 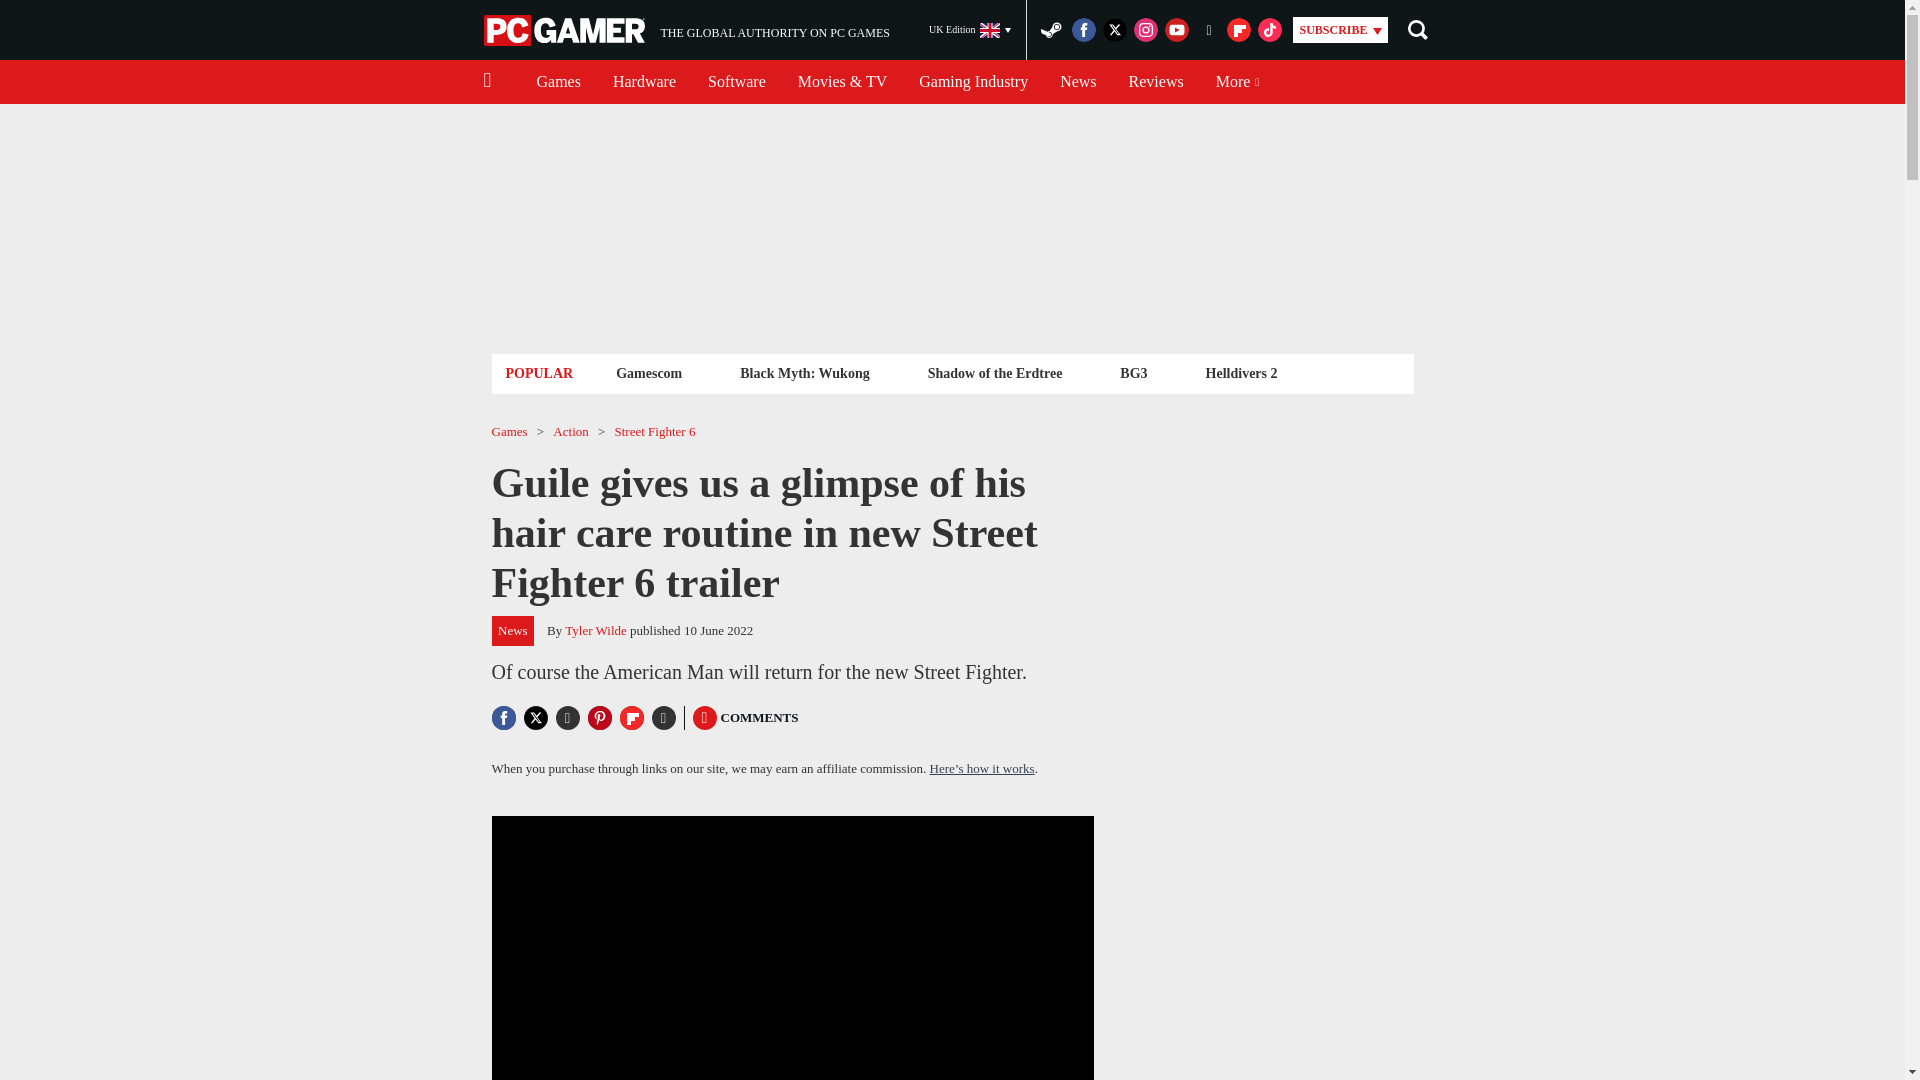 What do you see at coordinates (644, 82) in the screenshot?
I see `Gaming Industry` at bounding box center [644, 82].